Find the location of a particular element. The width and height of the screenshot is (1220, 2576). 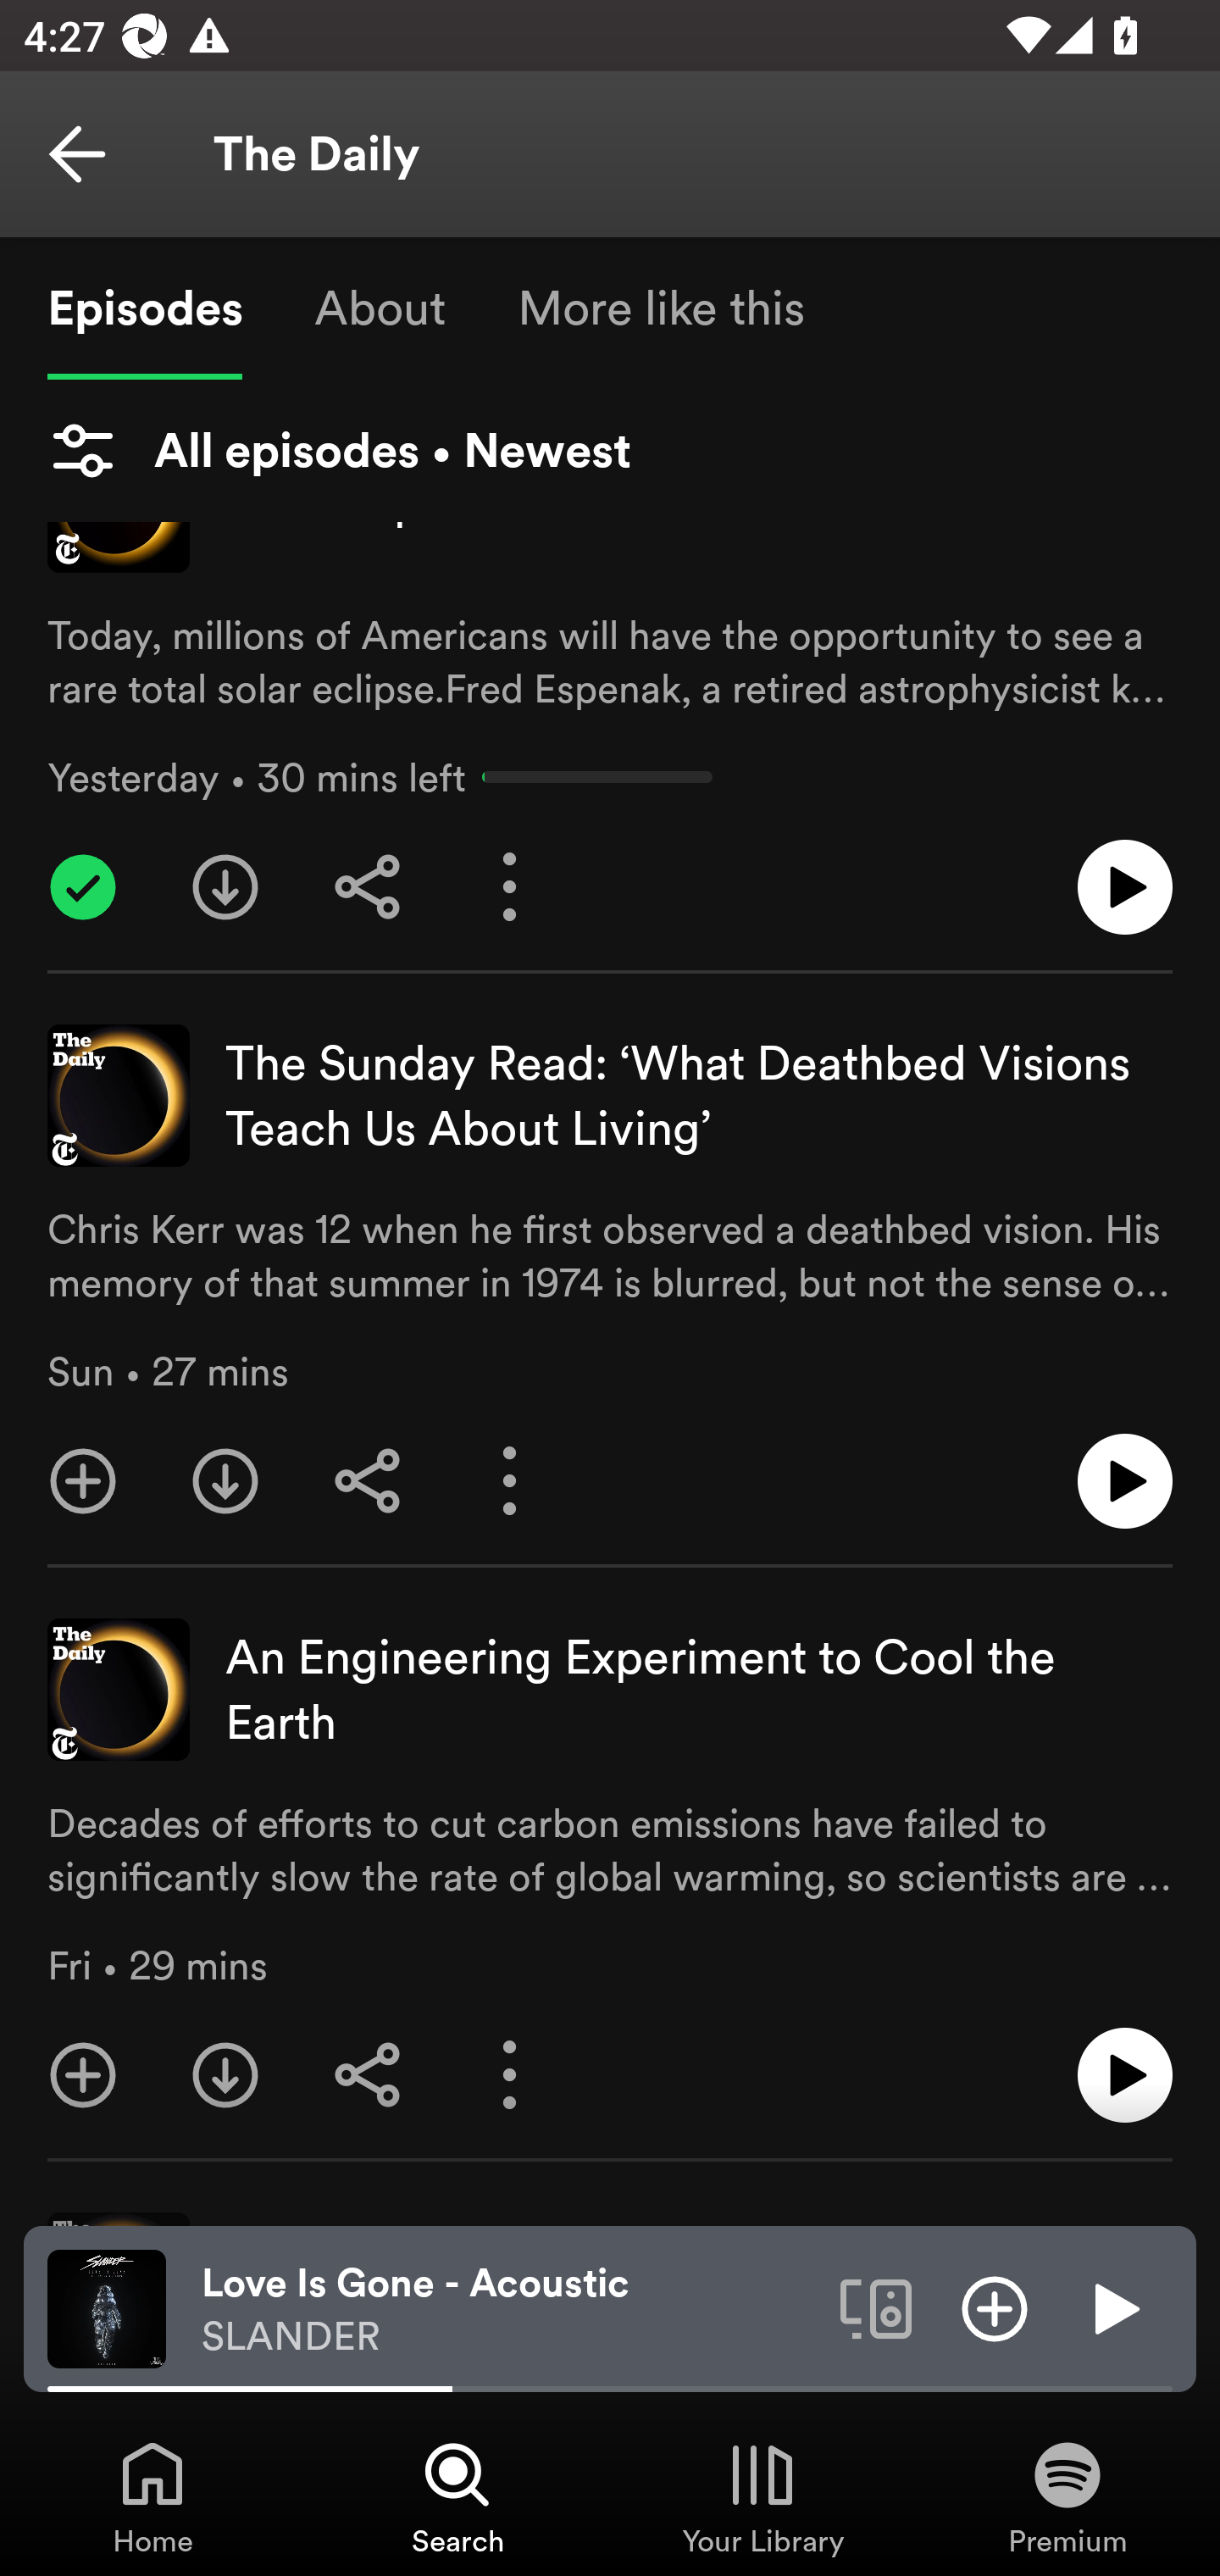

The Eclipse Chaser added to Your Episodes is located at coordinates (83, 886).